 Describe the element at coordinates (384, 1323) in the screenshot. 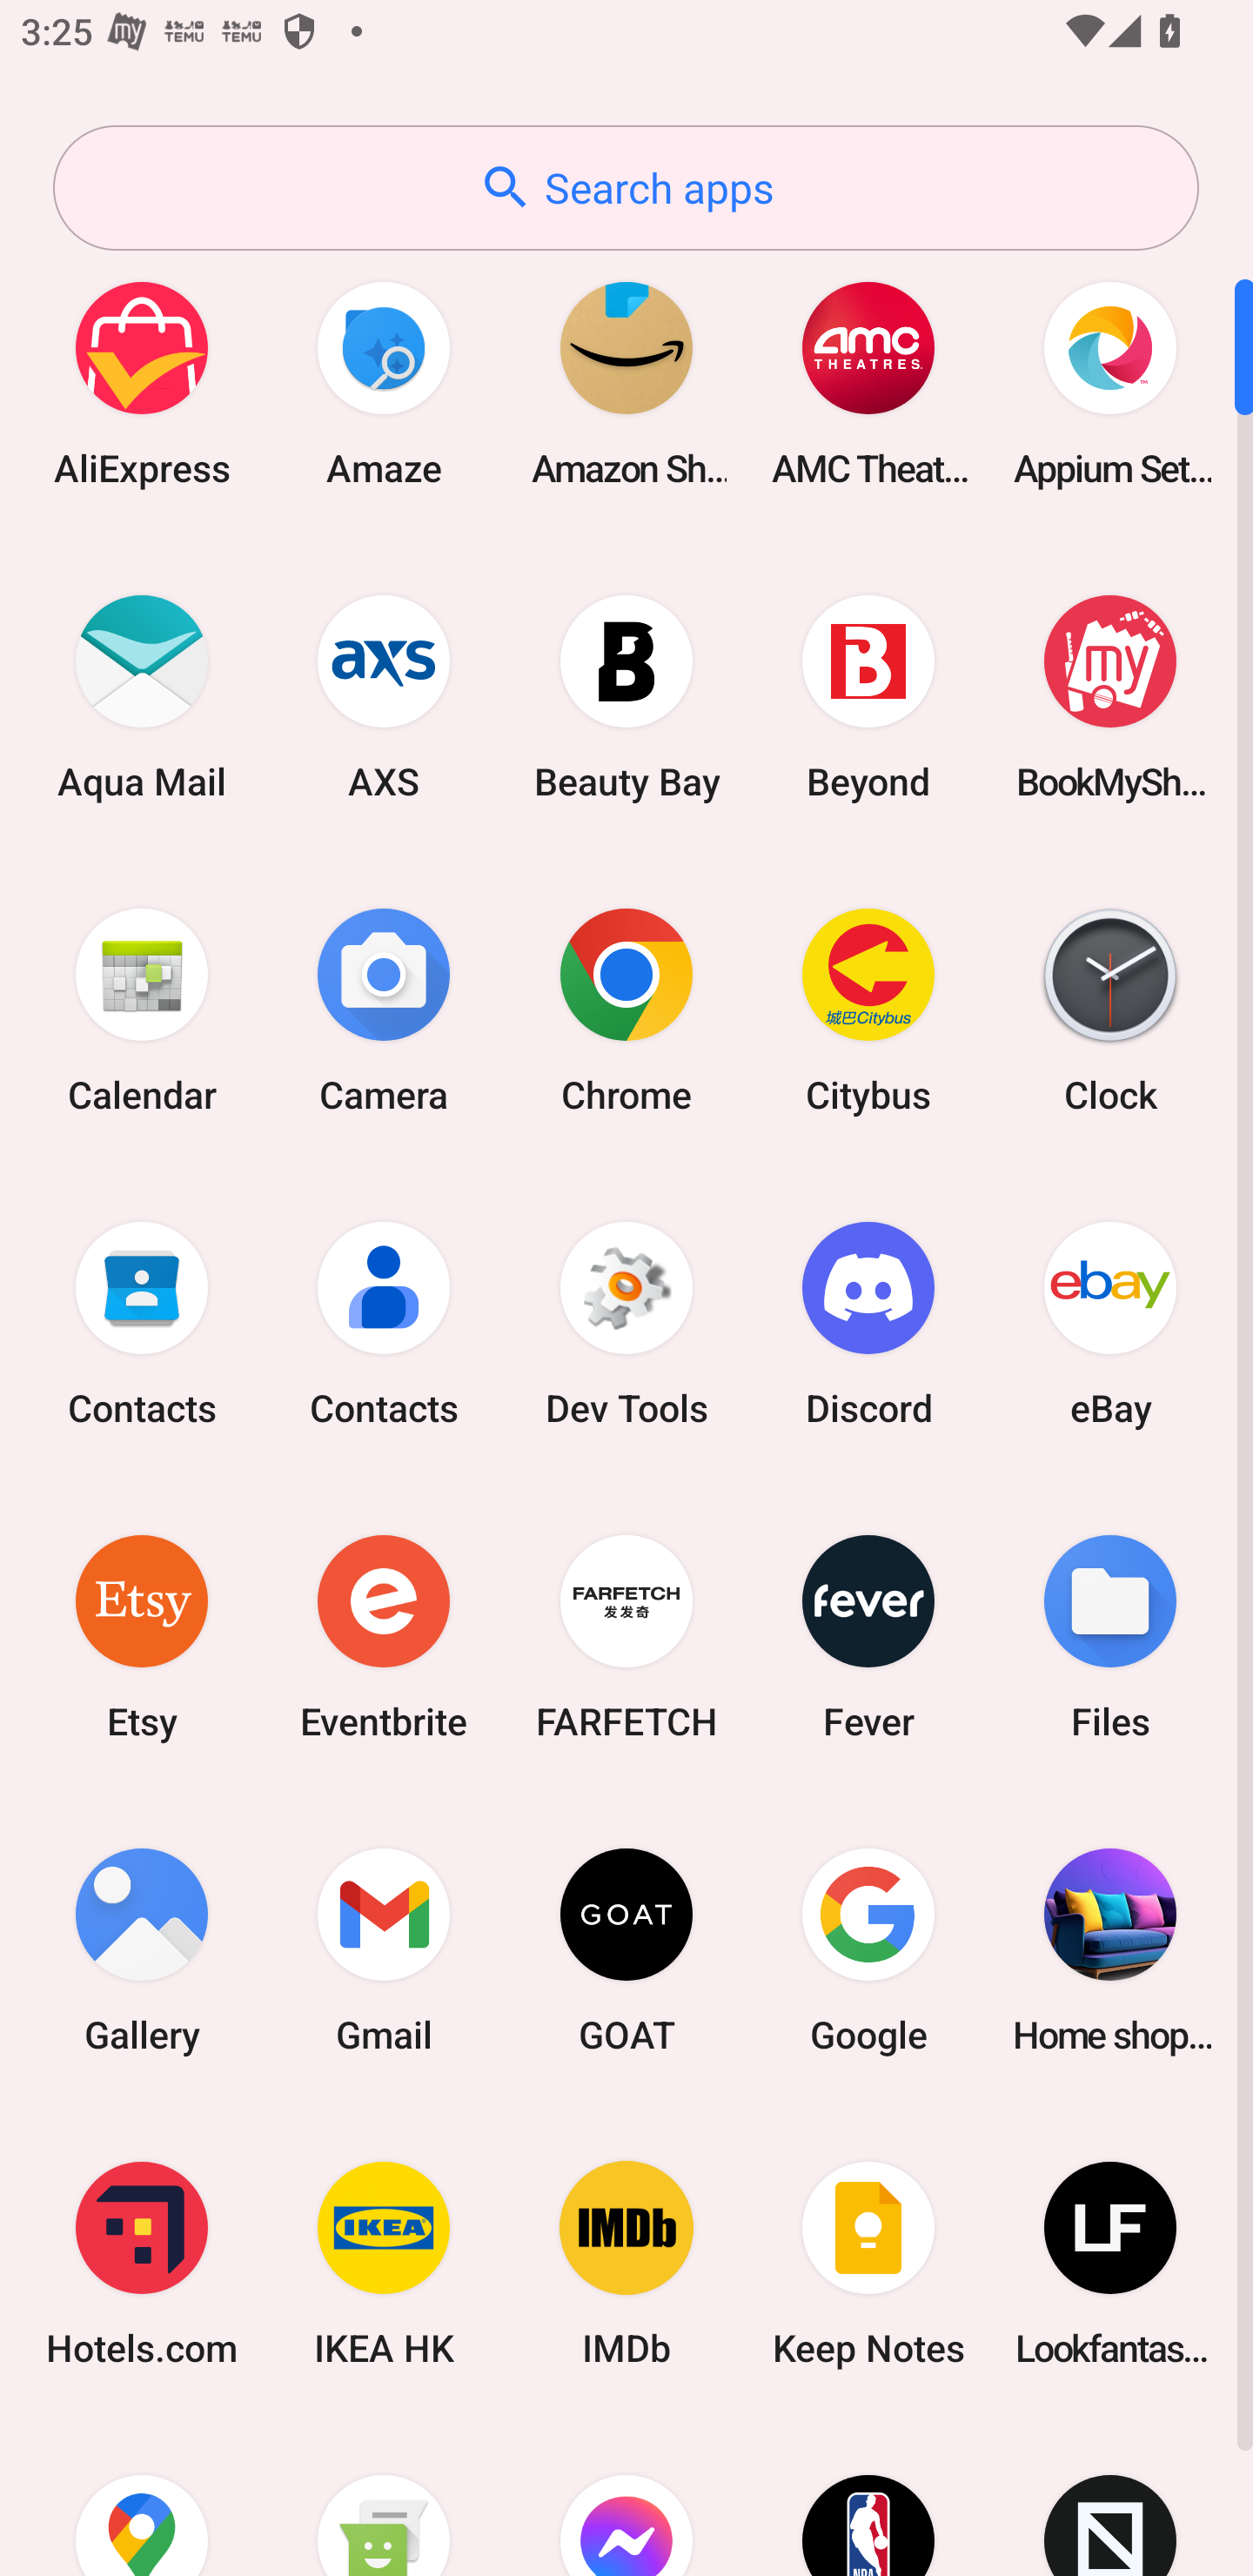

I see `Contacts` at that location.